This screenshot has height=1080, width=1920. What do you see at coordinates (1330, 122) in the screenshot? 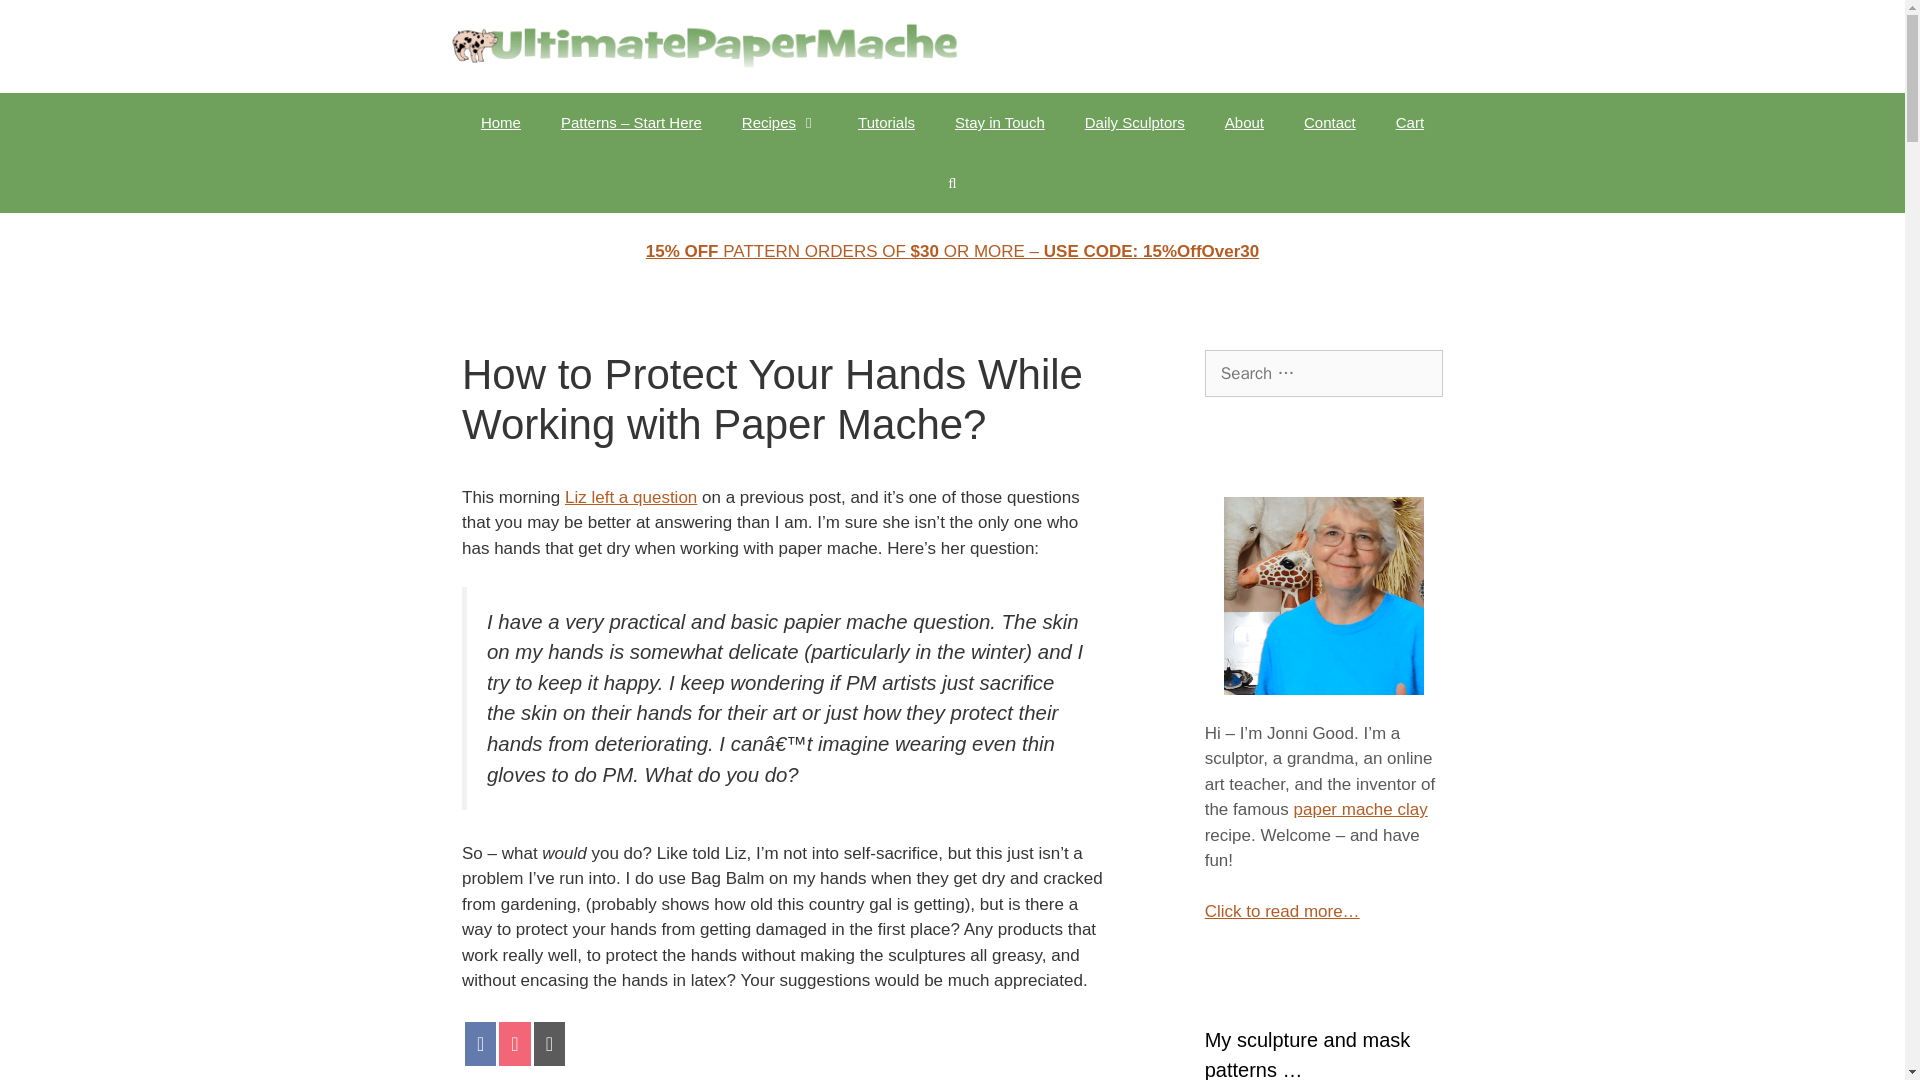
I see `Contact` at bounding box center [1330, 122].